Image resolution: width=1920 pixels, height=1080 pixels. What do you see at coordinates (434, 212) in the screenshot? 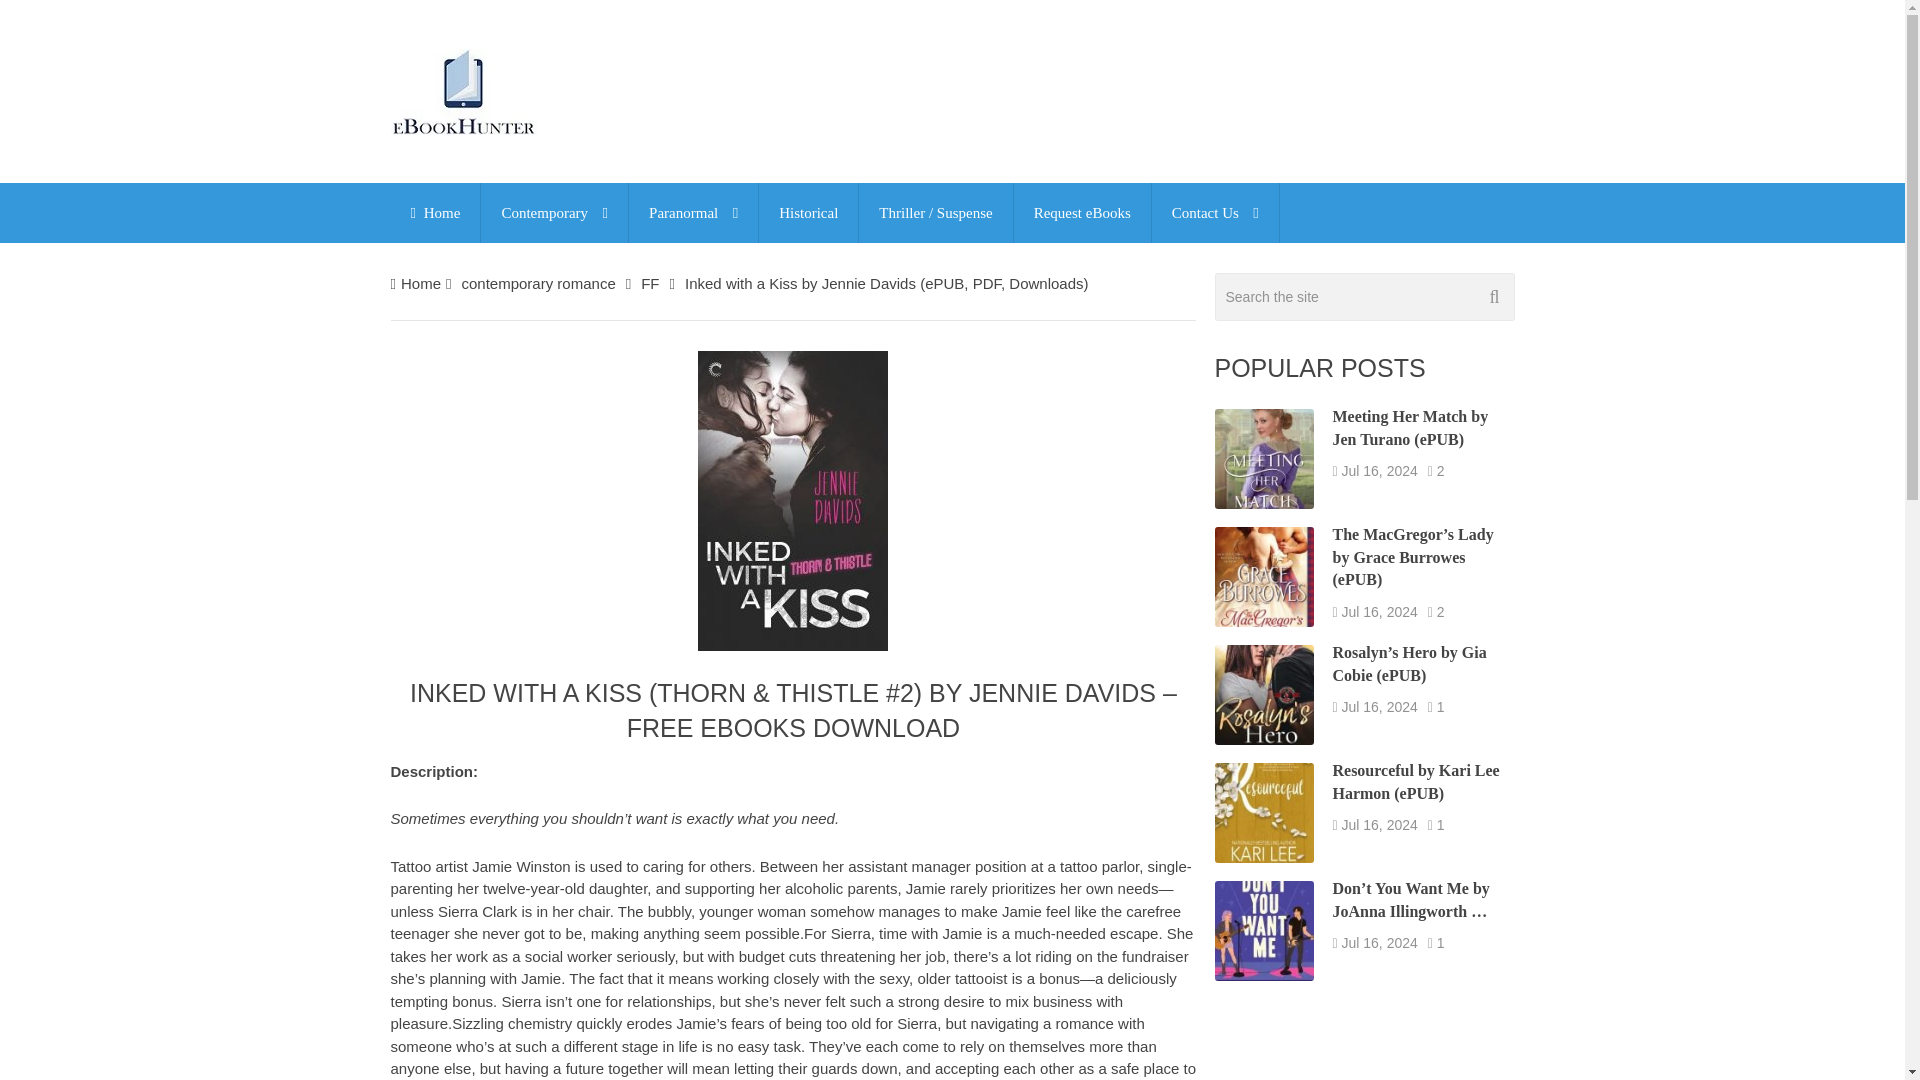
I see `Home` at bounding box center [434, 212].